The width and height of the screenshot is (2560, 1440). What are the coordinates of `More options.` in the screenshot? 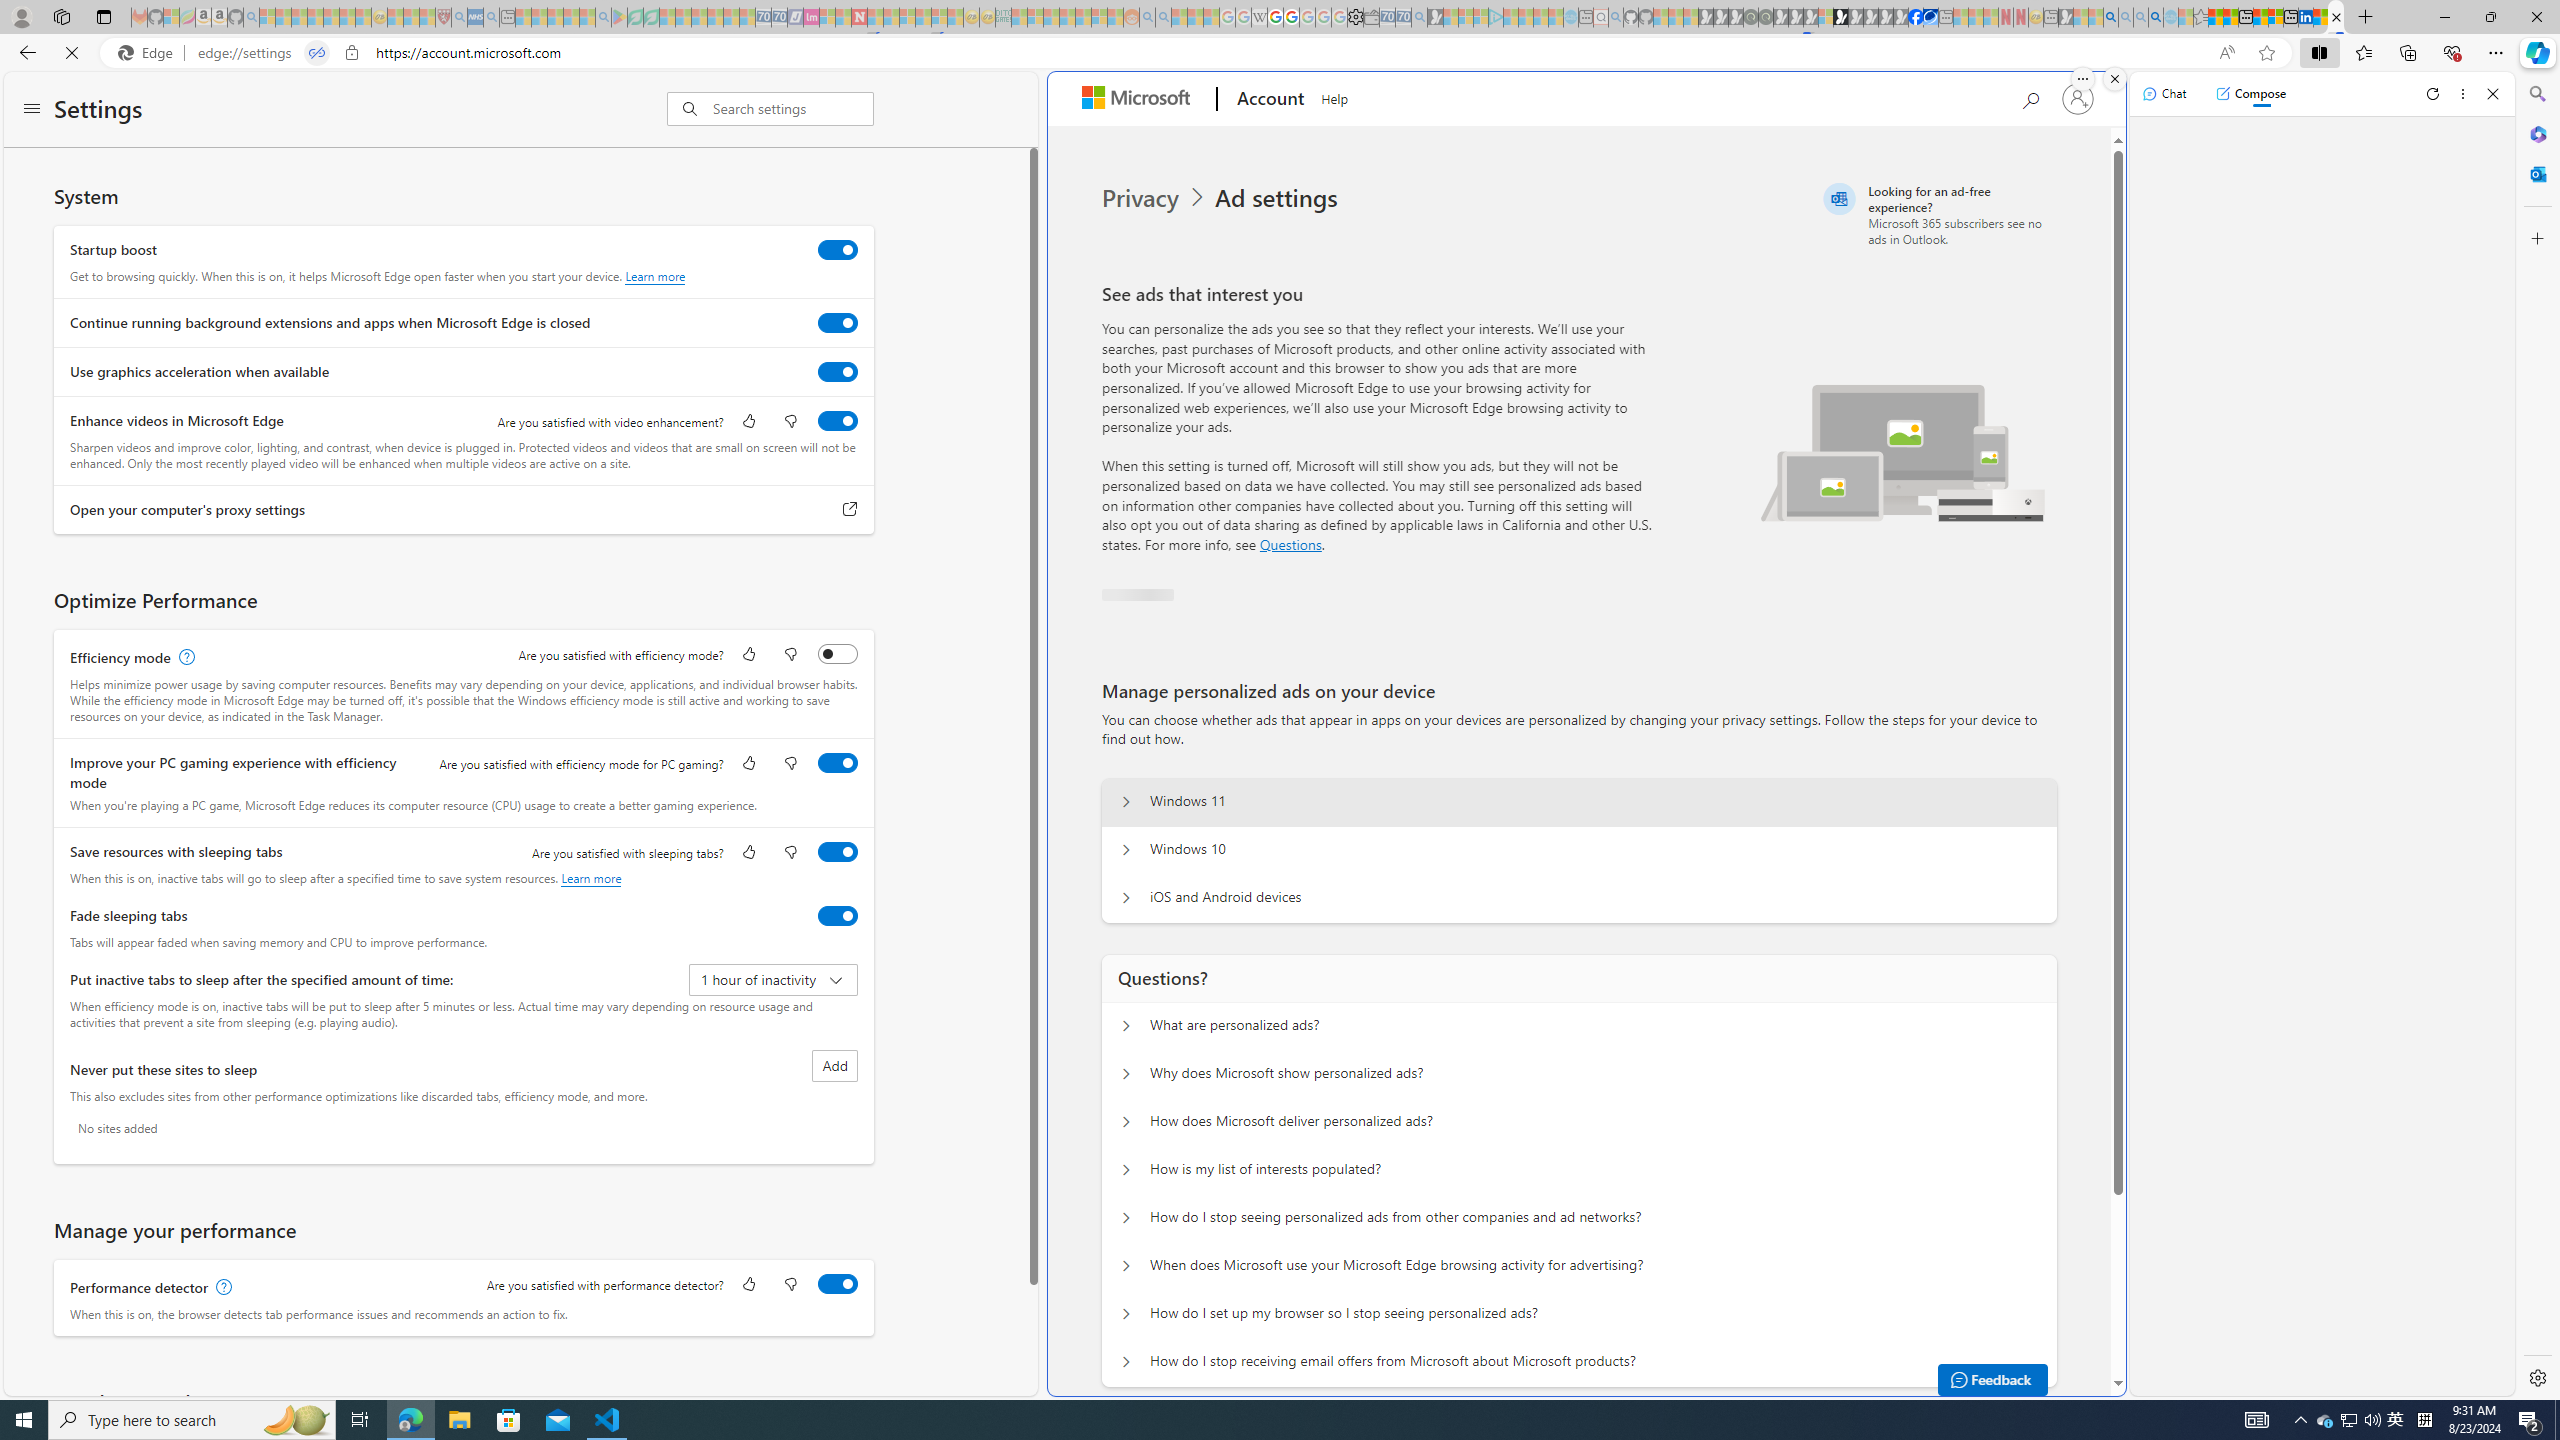 It's located at (2082, 79).